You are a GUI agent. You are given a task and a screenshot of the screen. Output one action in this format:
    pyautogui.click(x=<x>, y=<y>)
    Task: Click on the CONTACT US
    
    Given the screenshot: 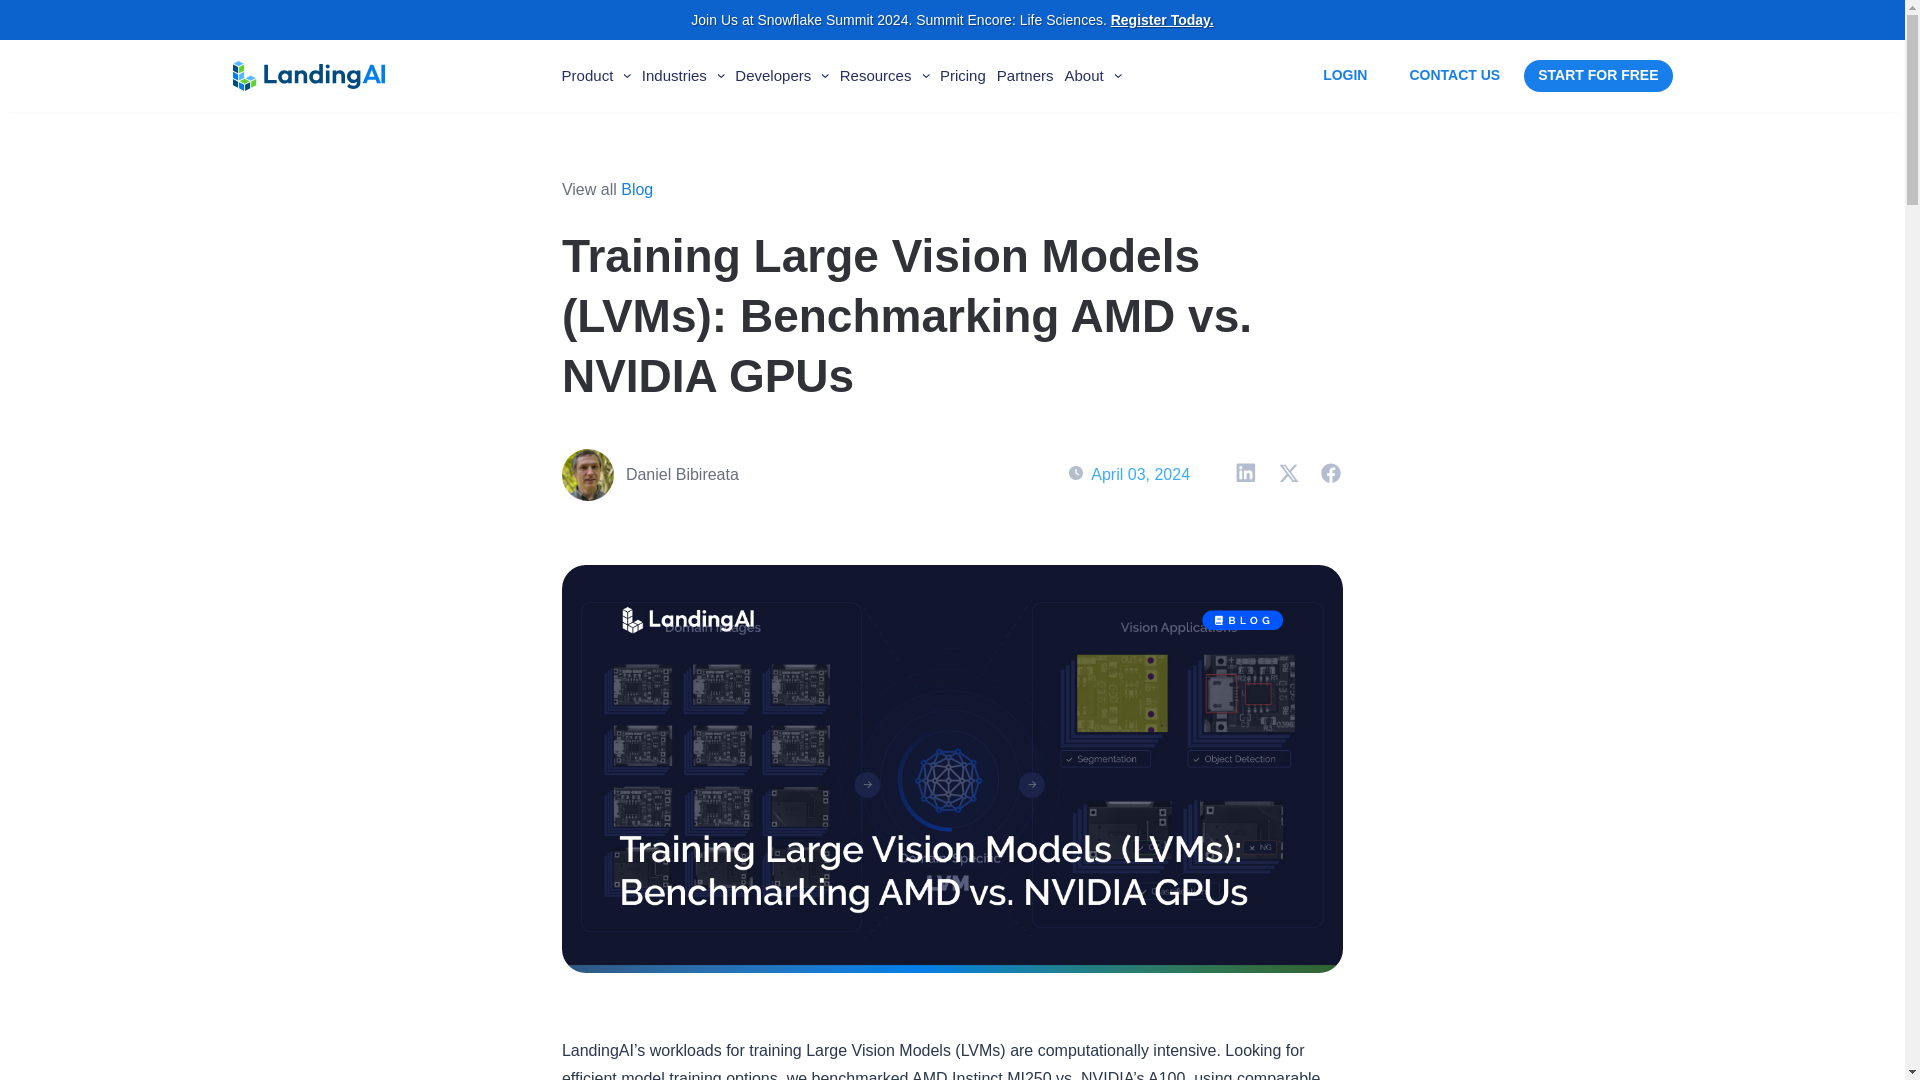 What is the action you would take?
    pyautogui.click(x=1454, y=75)
    